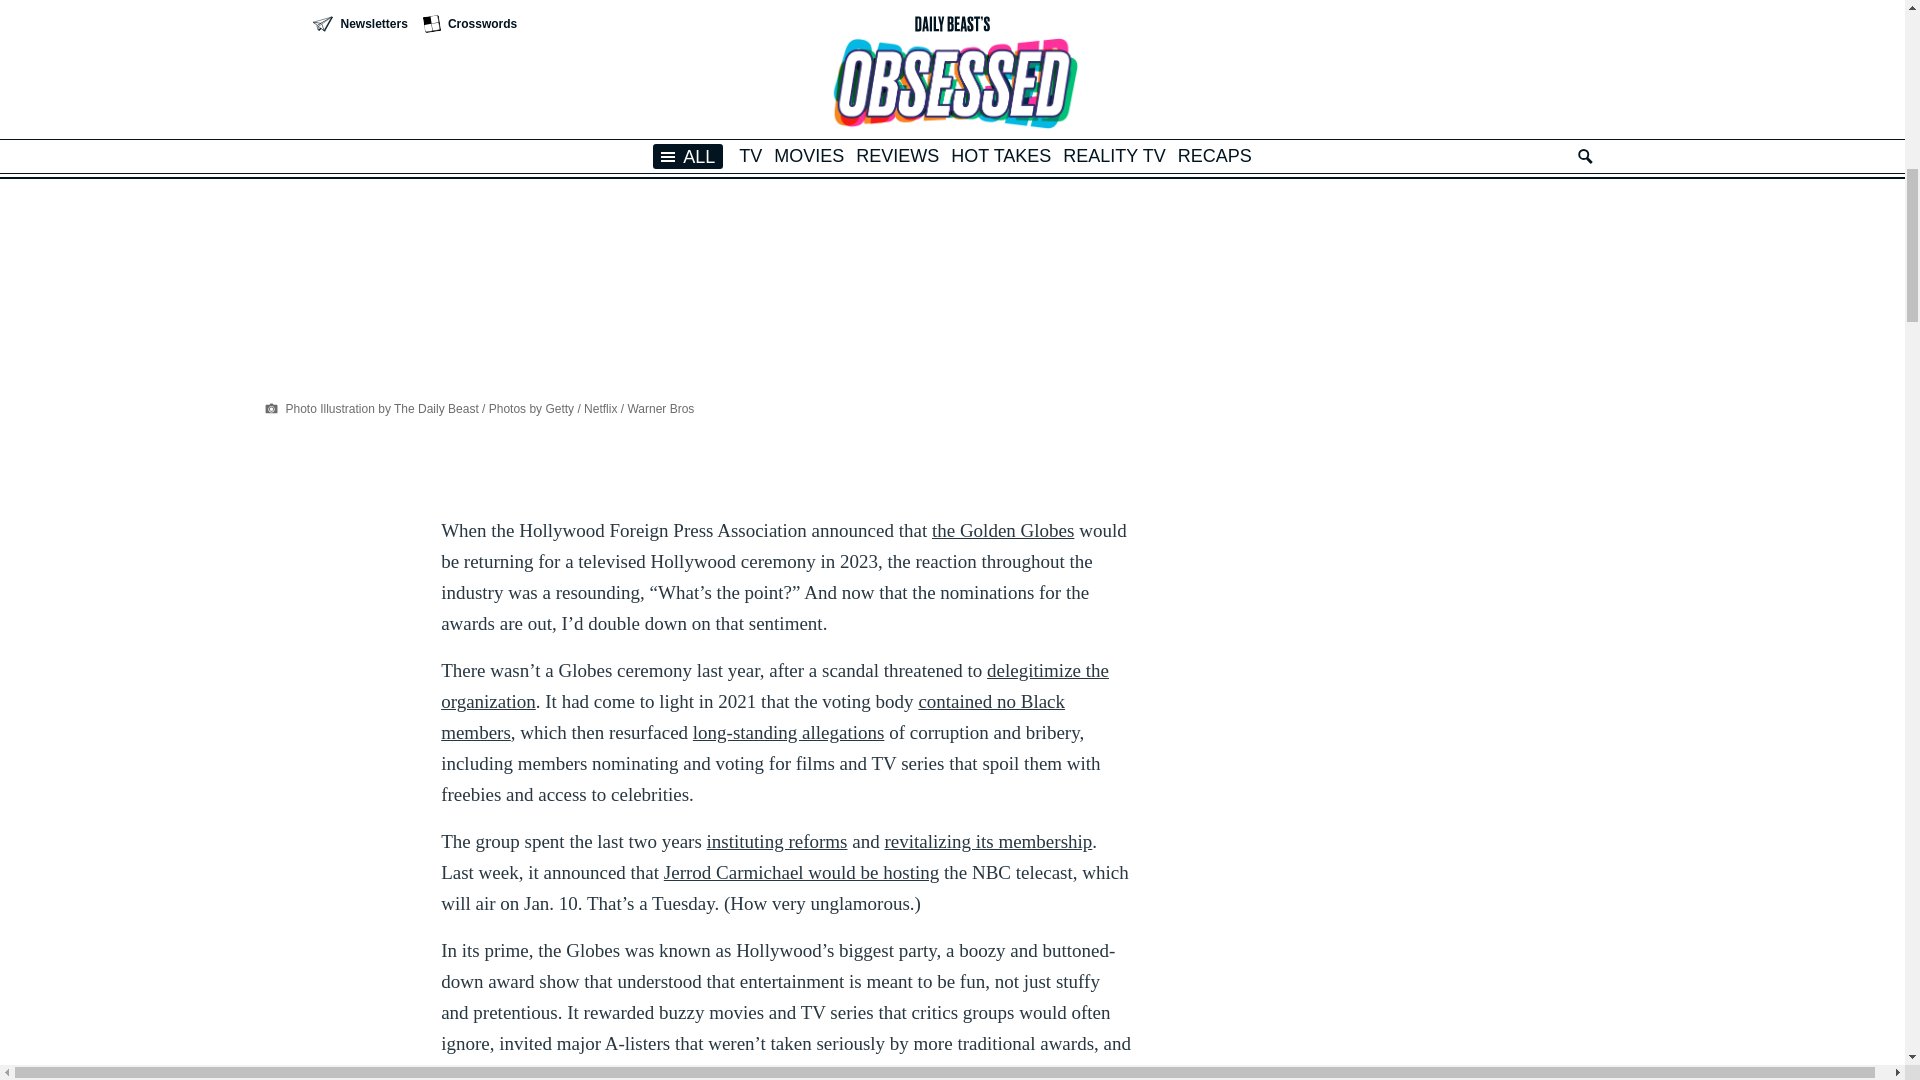 The width and height of the screenshot is (1920, 1080). Describe the element at coordinates (777, 841) in the screenshot. I see `instituting reforms` at that location.